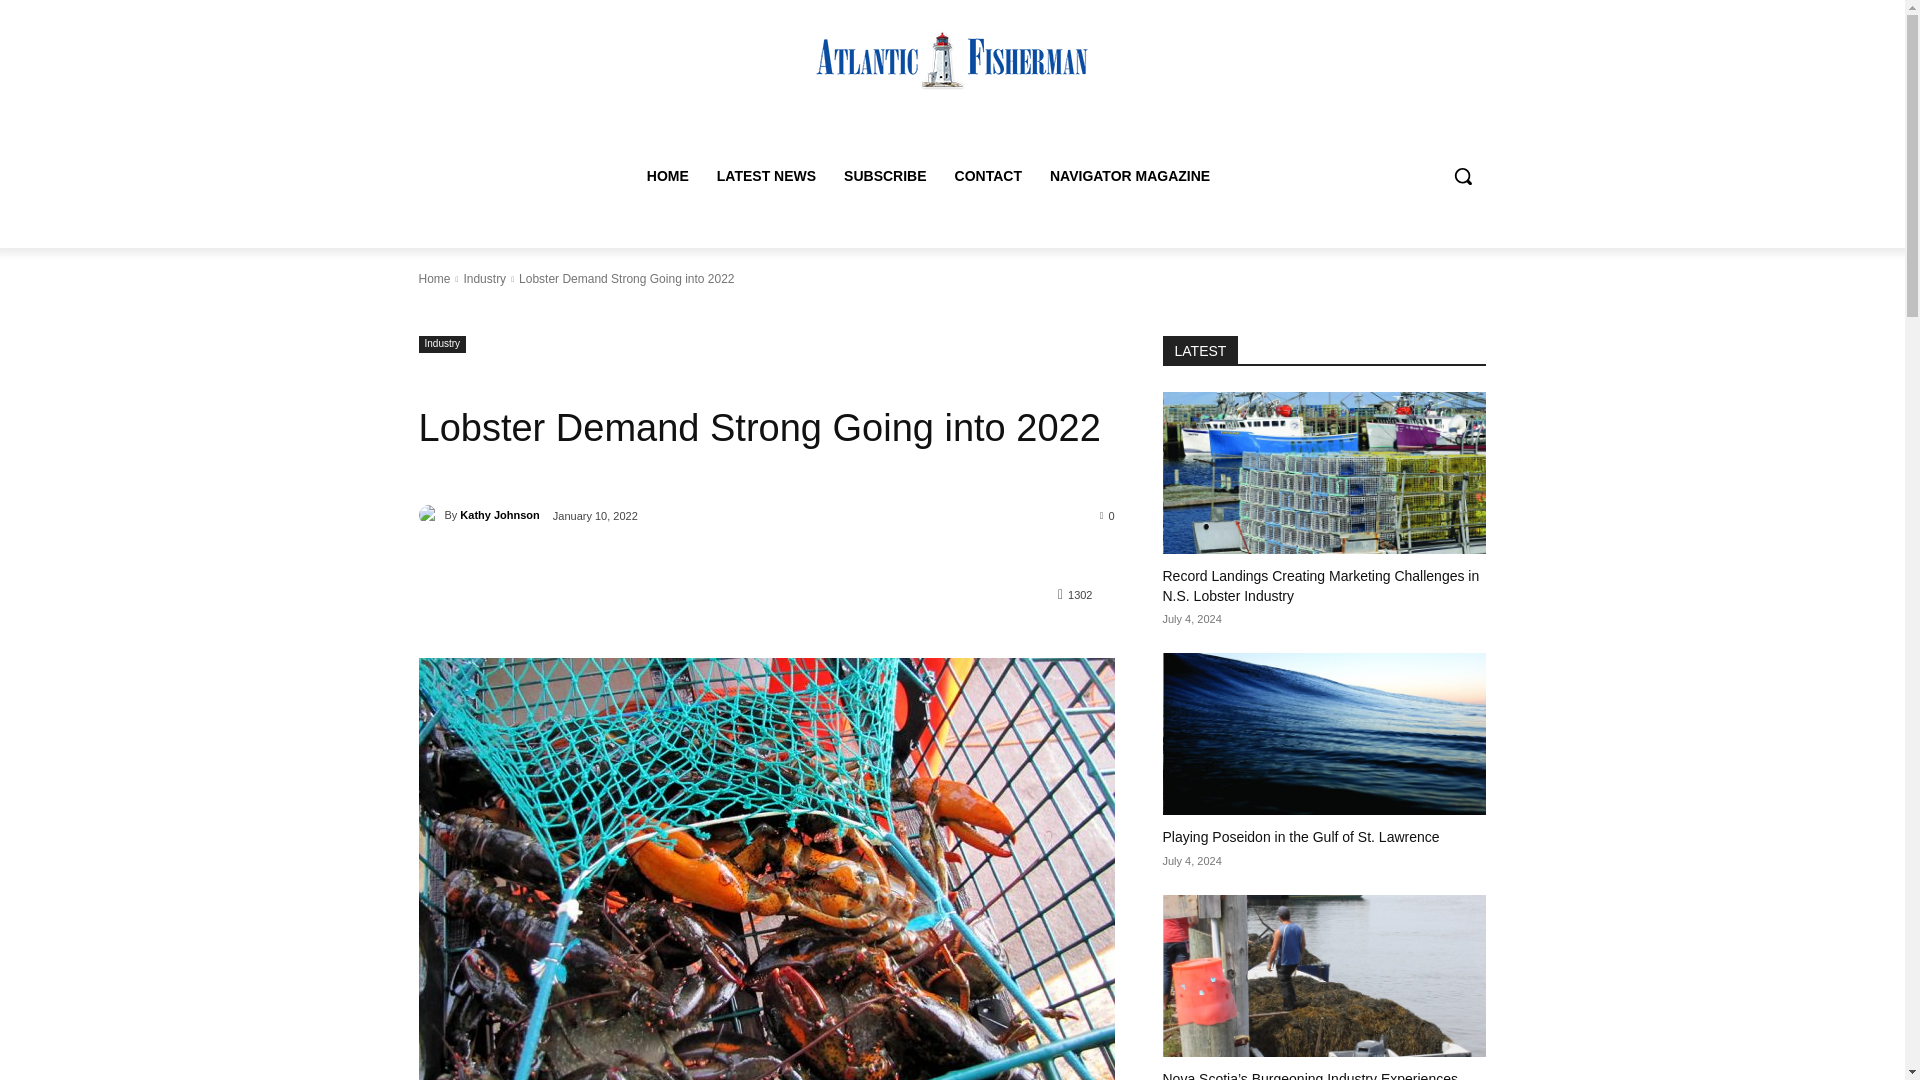  Describe the element at coordinates (500, 515) in the screenshot. I see `Kathy Johnson` at that location.